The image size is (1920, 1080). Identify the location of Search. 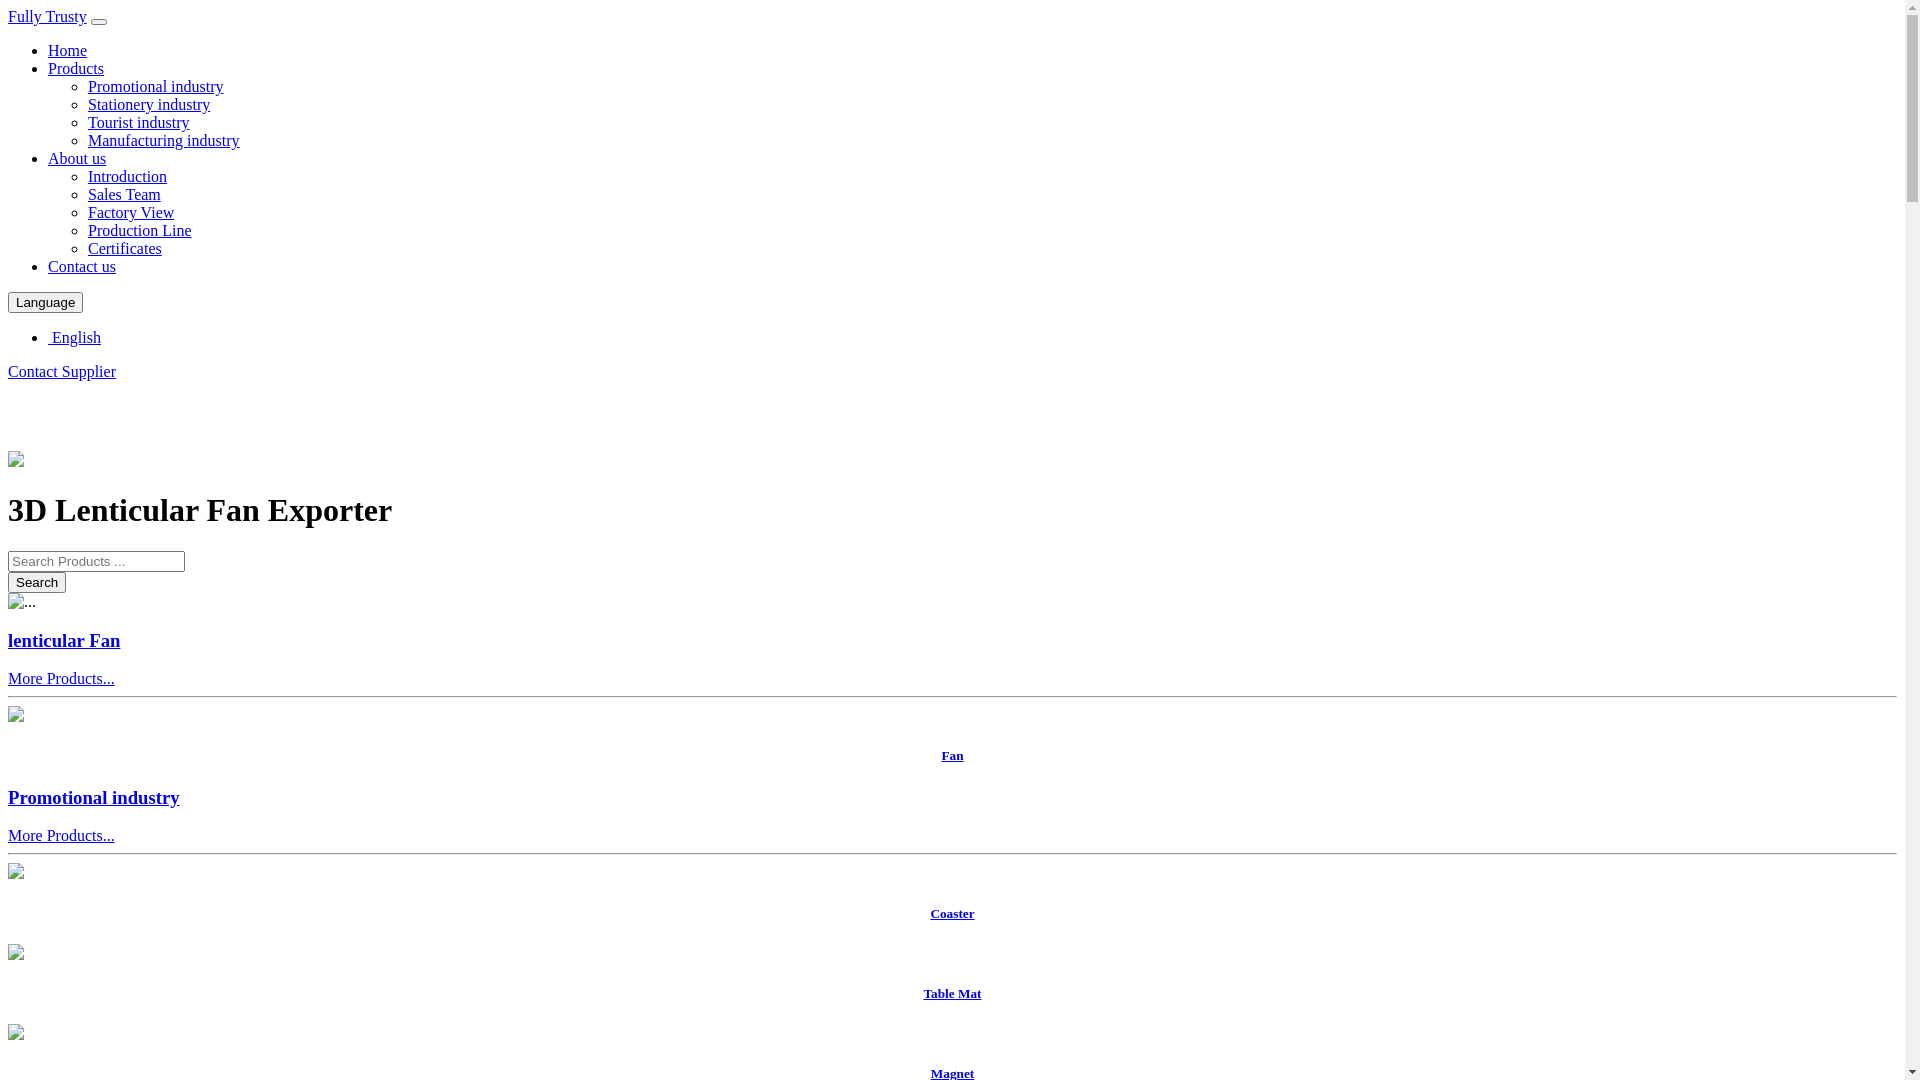
(37, 582).